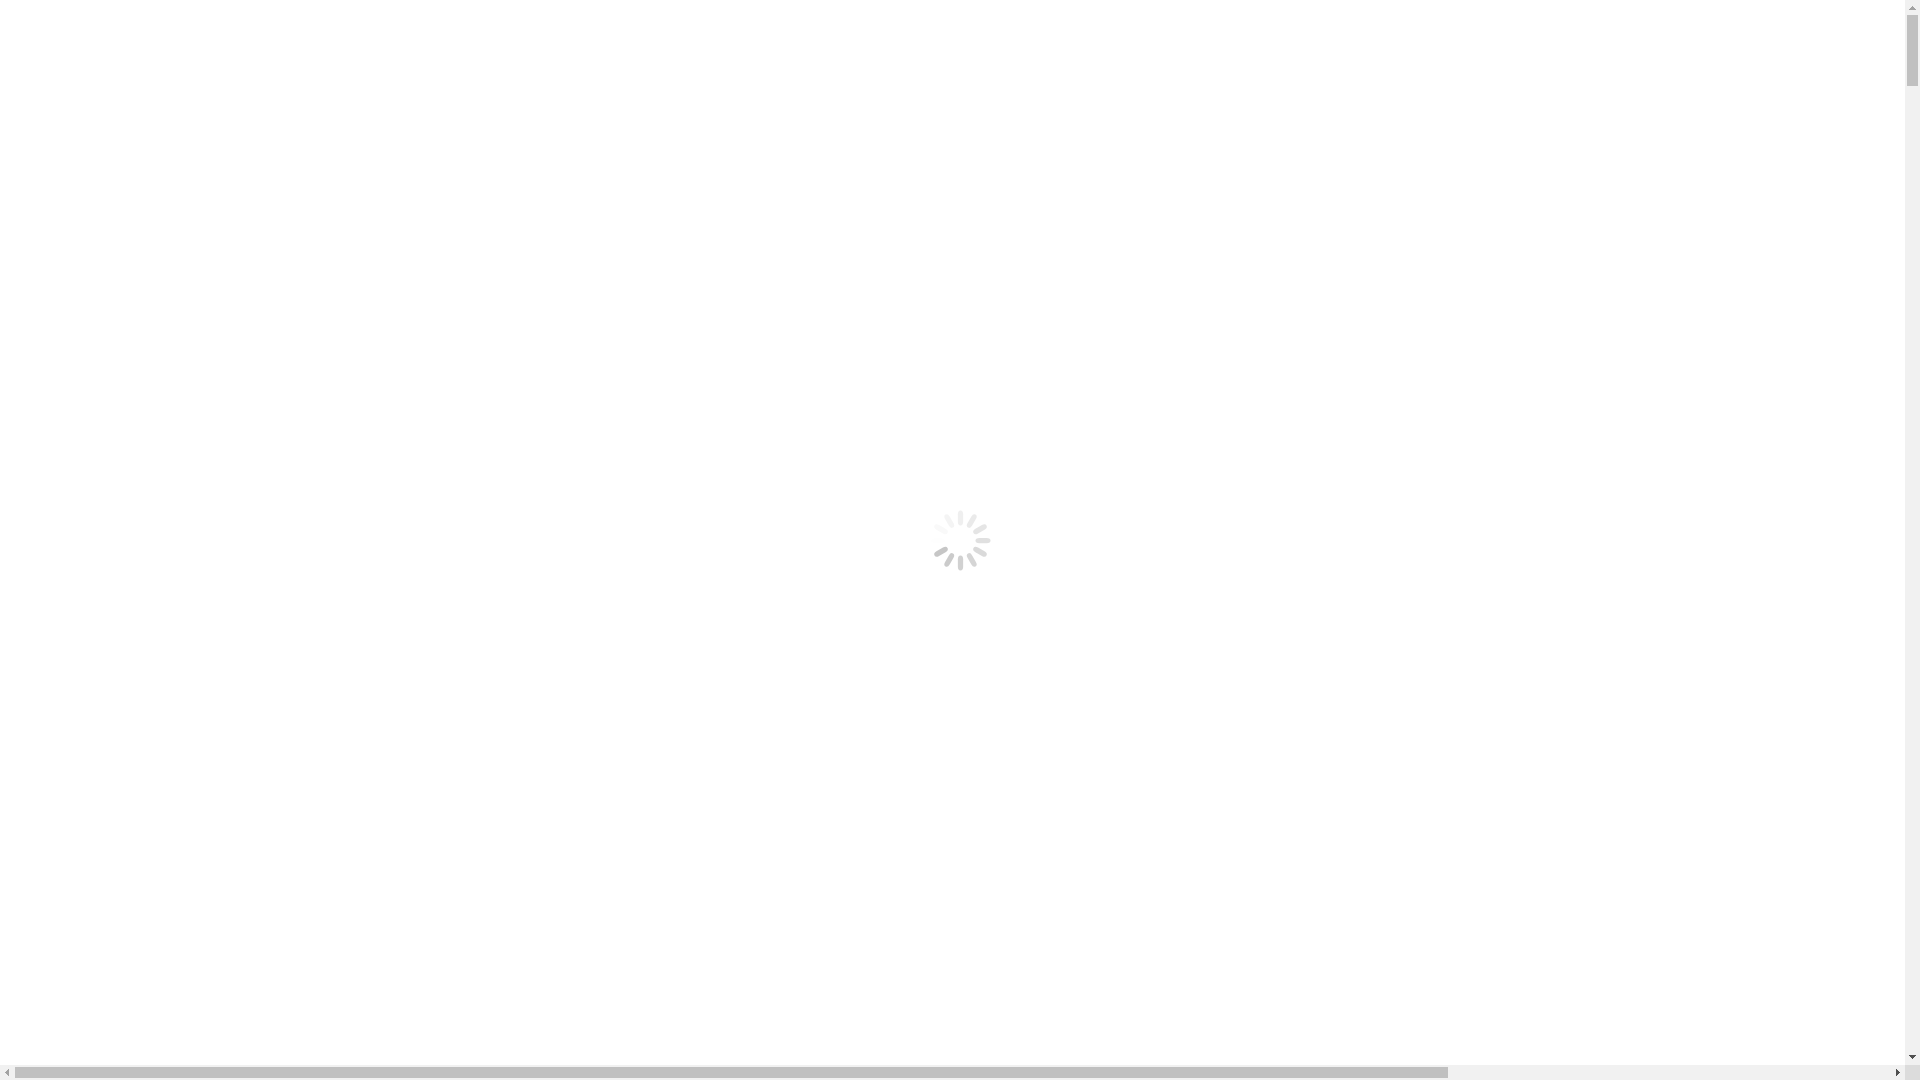 This screenshot has width=1920, height=1080. I want to click on ABOUT, so click(76, 176).